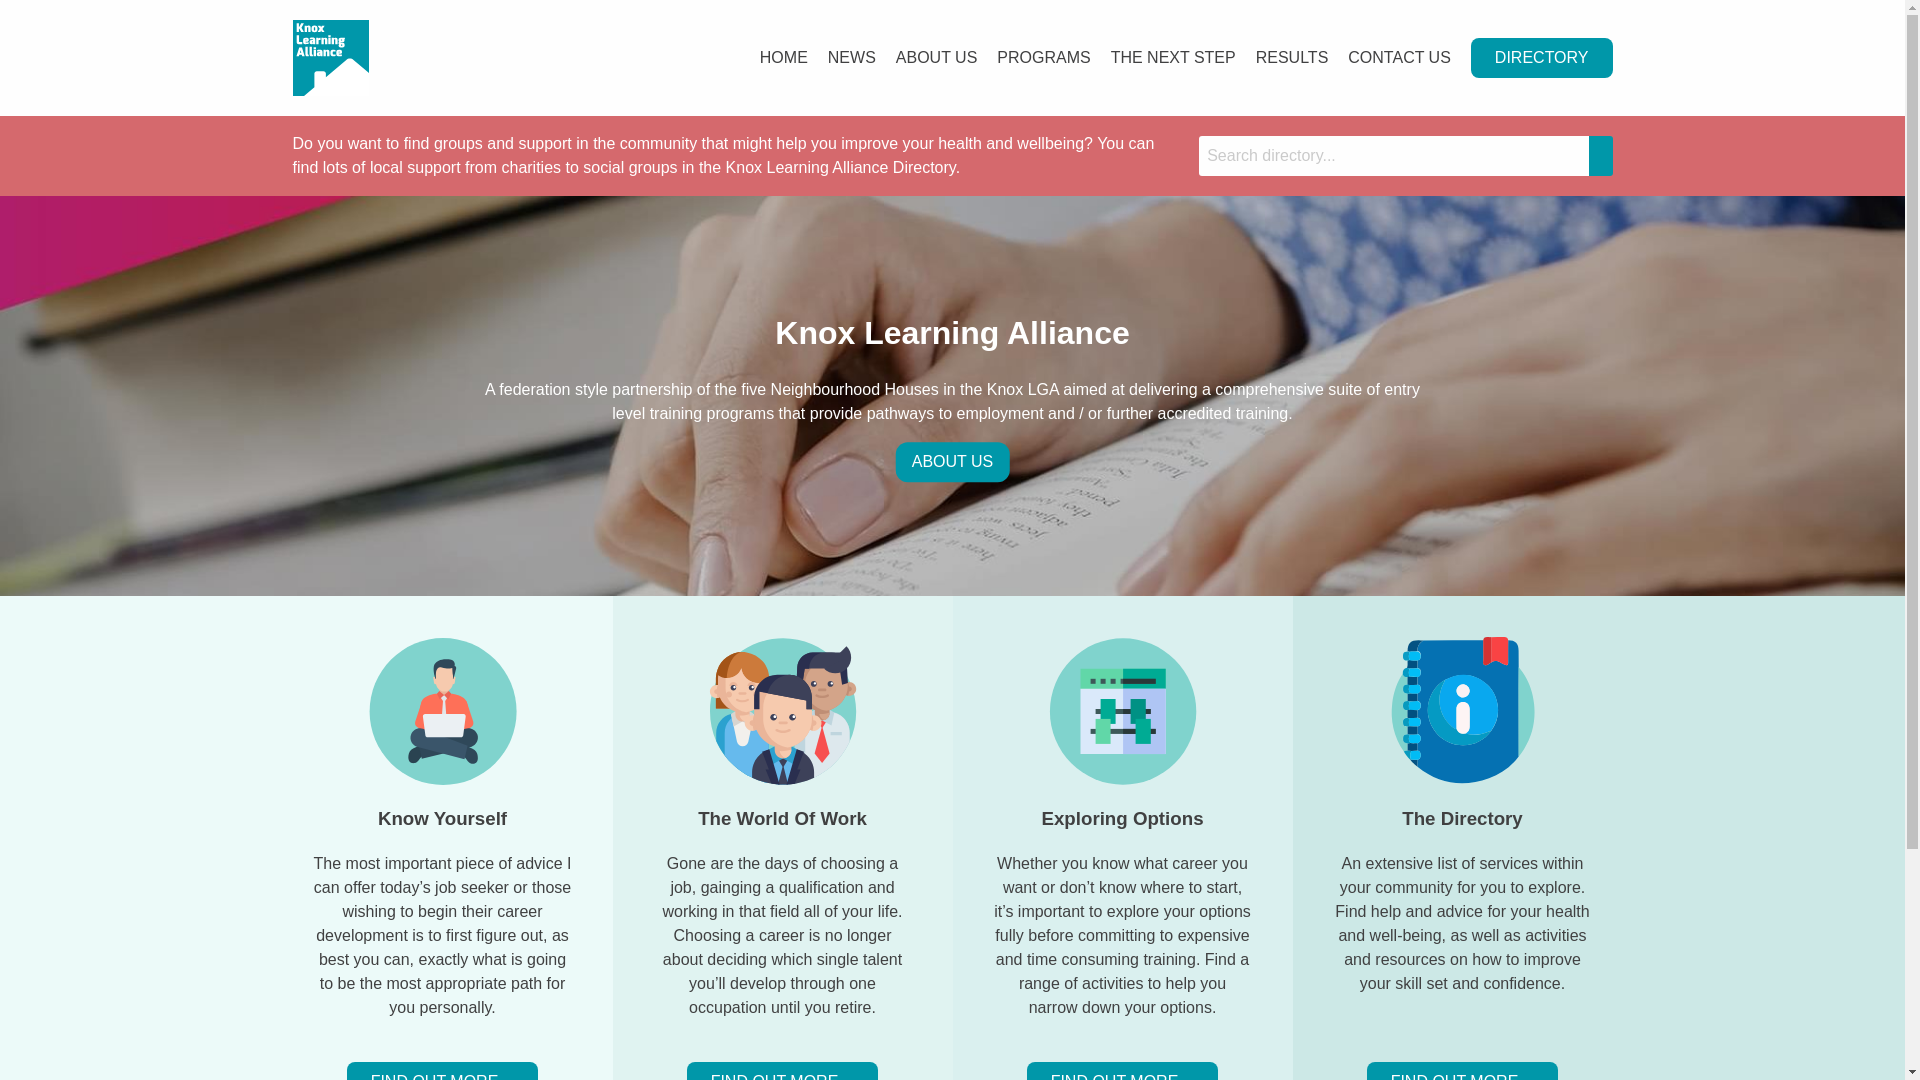 This screenshot has width=1920, height=1080. I want to click on ABOUT US, so click(952, 463).